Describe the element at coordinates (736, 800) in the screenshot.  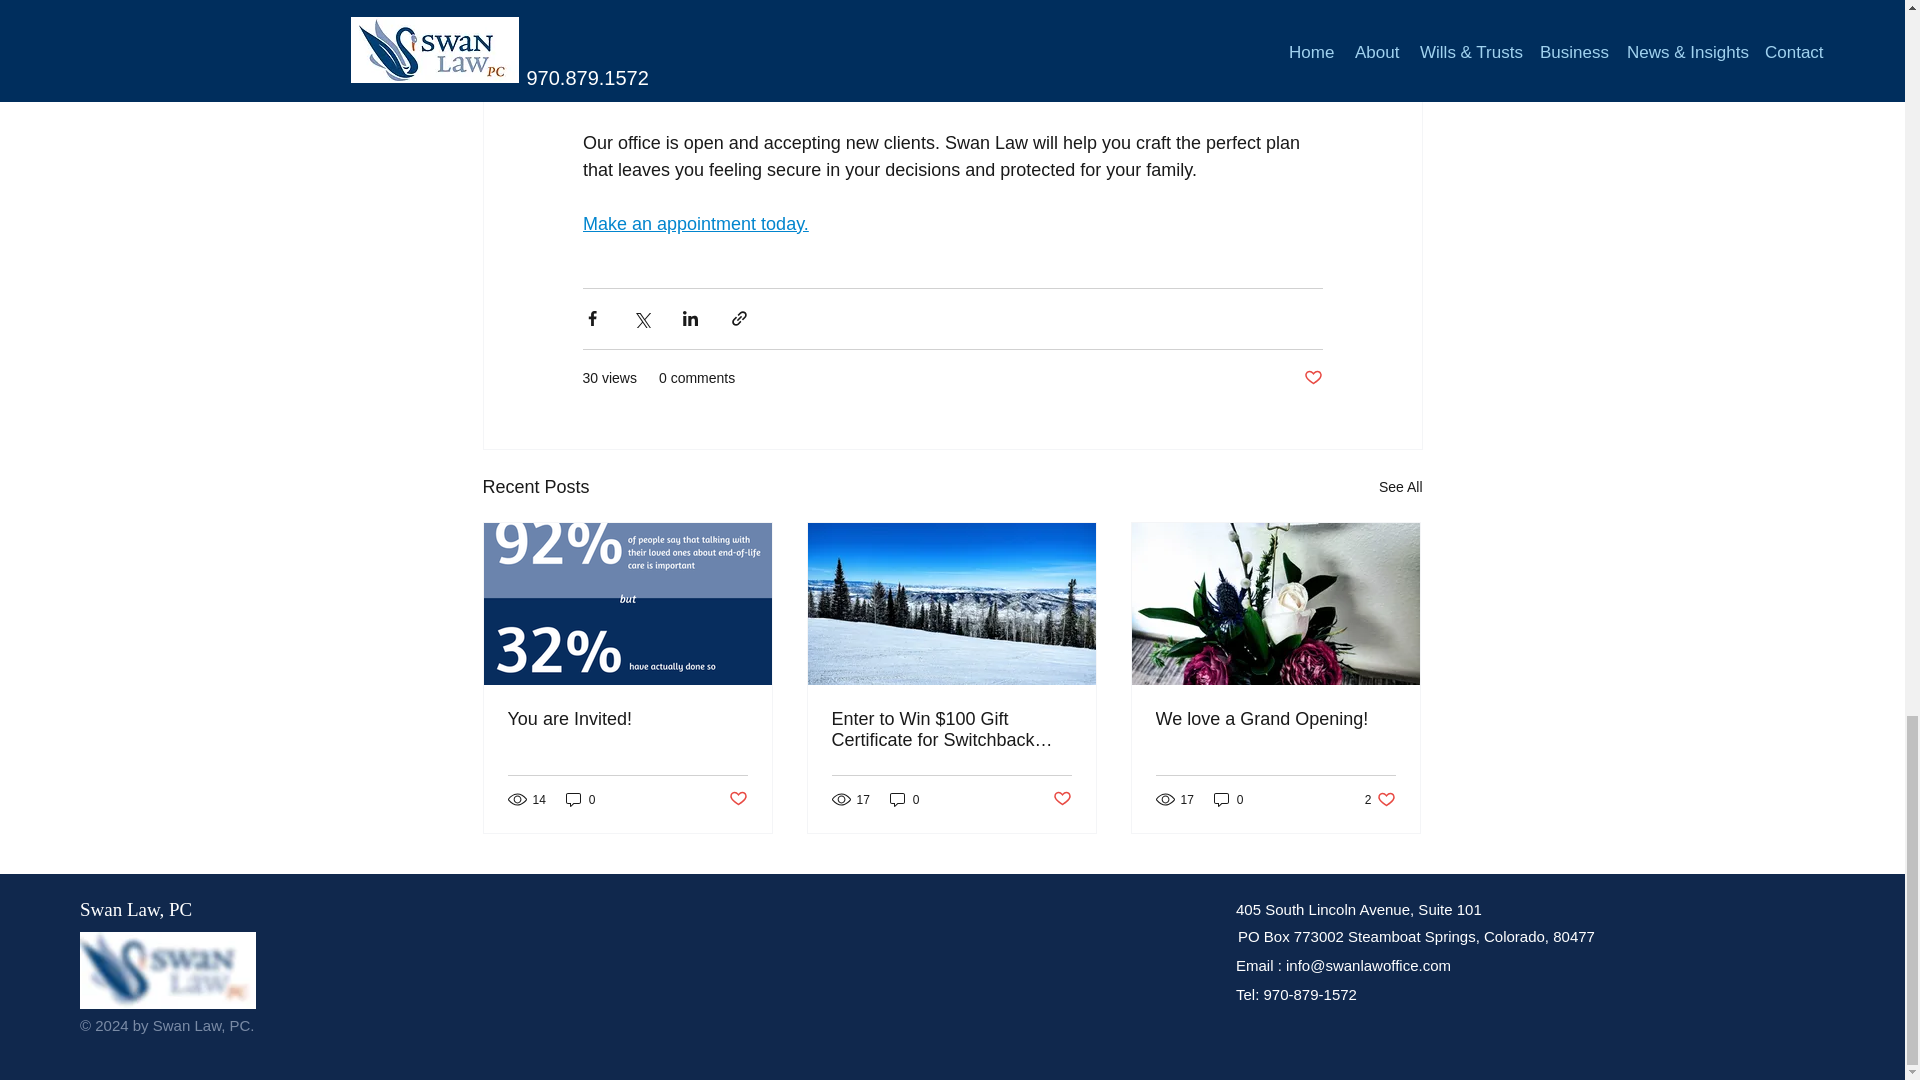
I see `Post not marked as liked` at that location.